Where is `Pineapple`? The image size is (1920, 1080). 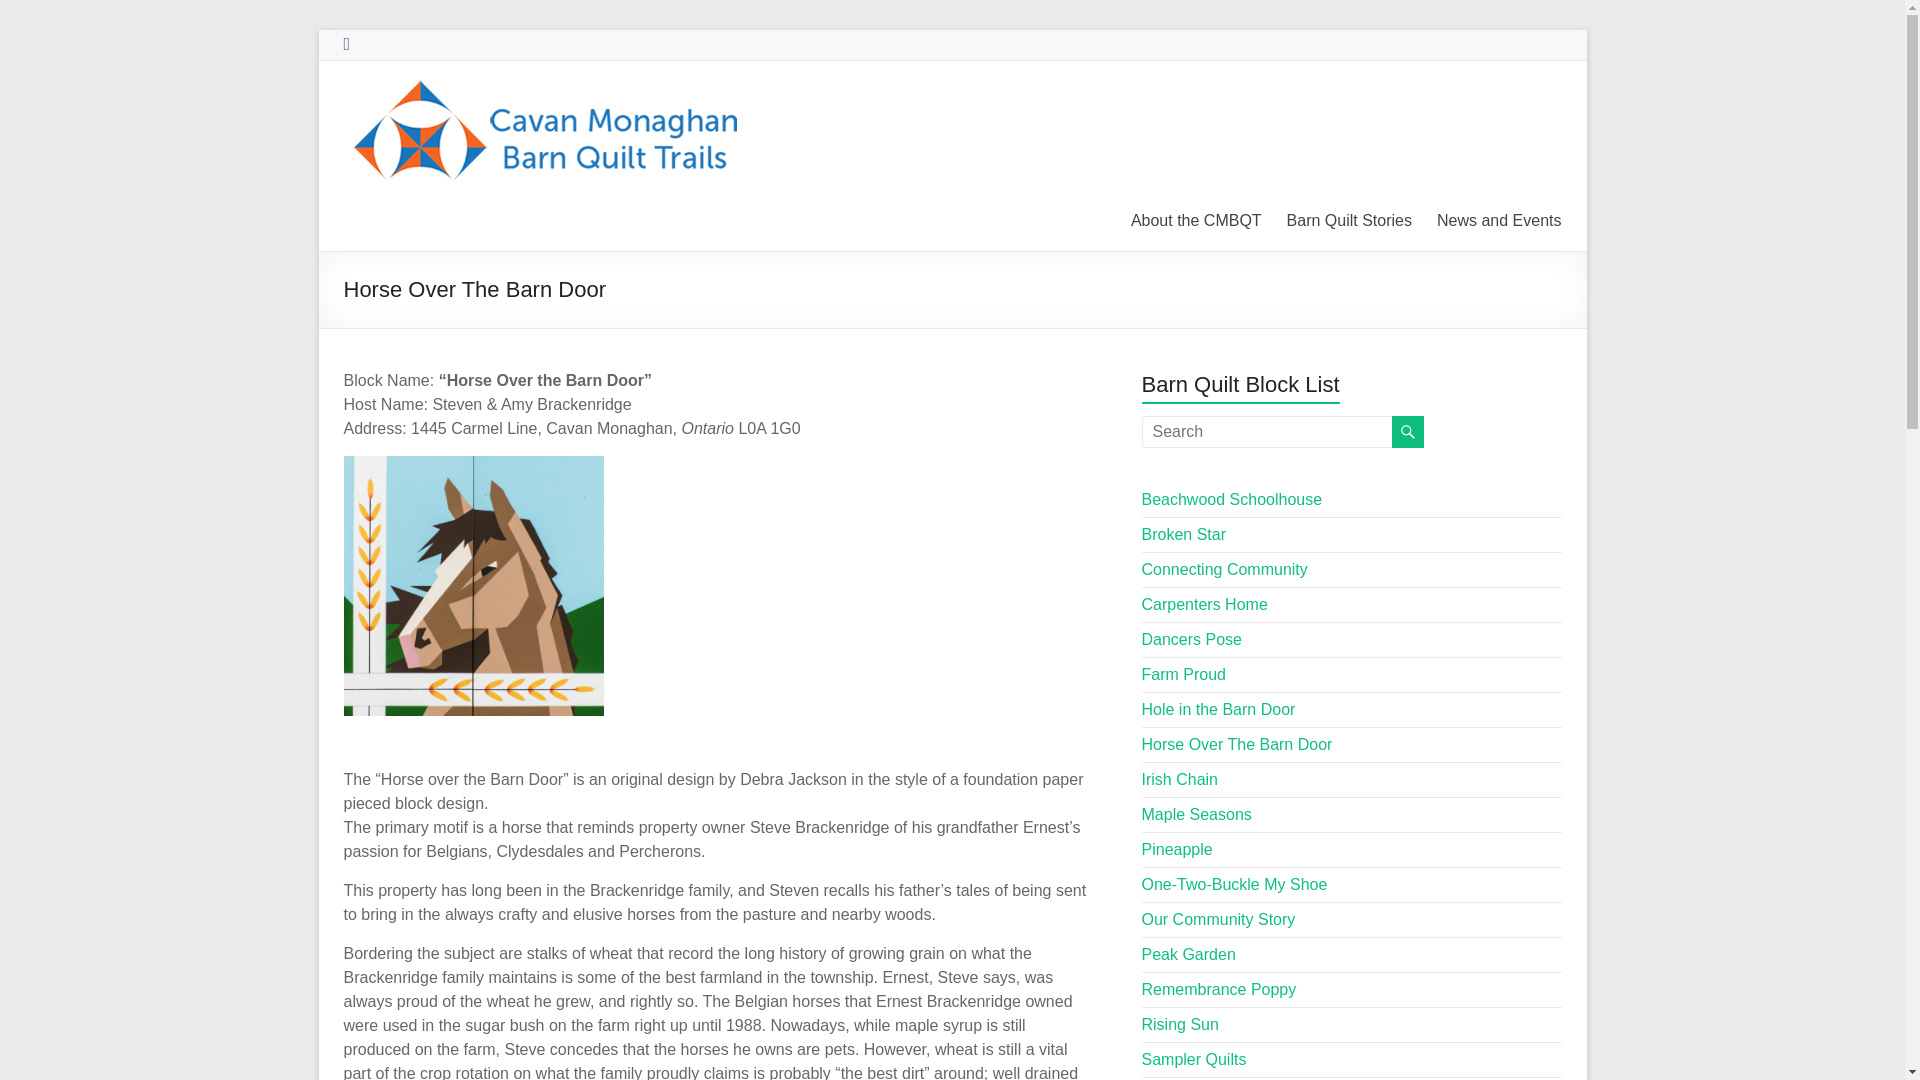 Pineapple is located at coordinates (1178, 849).